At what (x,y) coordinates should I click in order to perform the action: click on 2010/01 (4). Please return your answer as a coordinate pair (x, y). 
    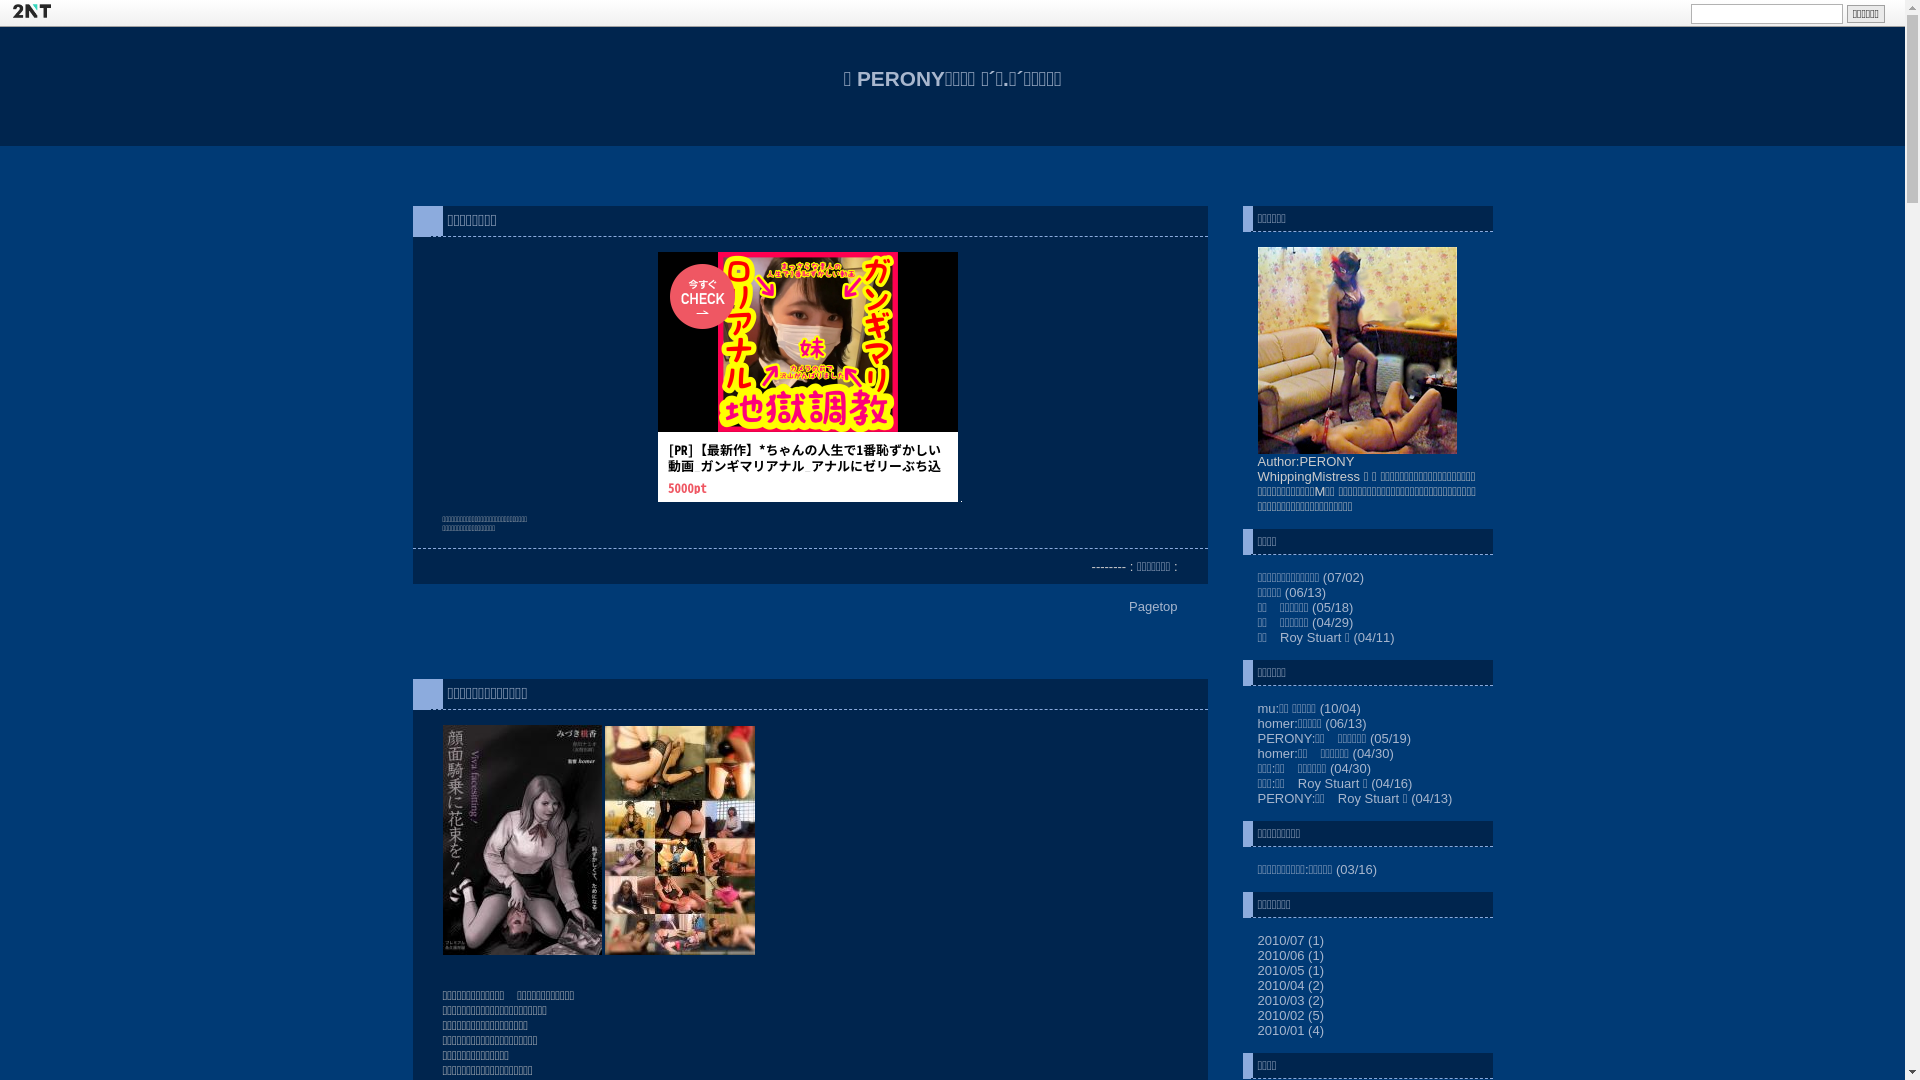
    Looking at the image, I should click on (1292, 1030).